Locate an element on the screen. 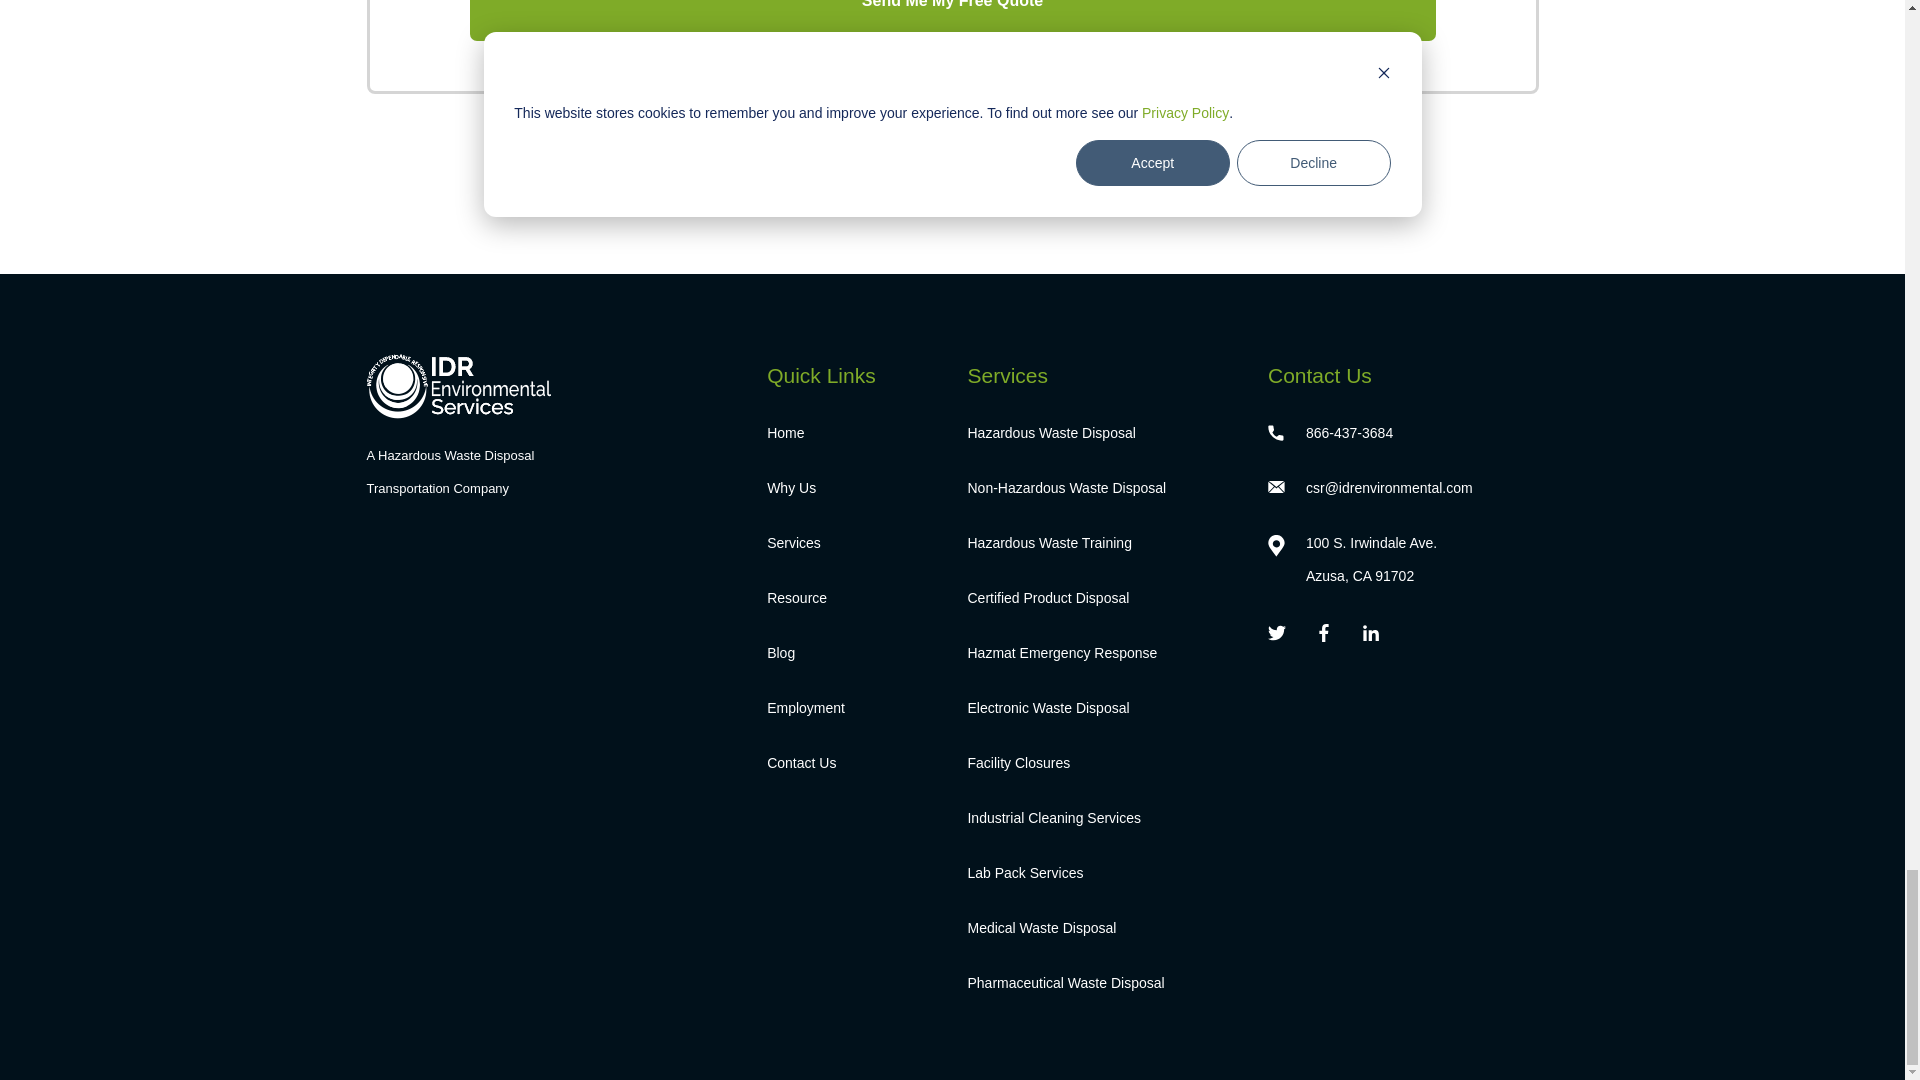 The width and height of the screenshot is (1920, 1080). Services is located at coordinates (851, 544).